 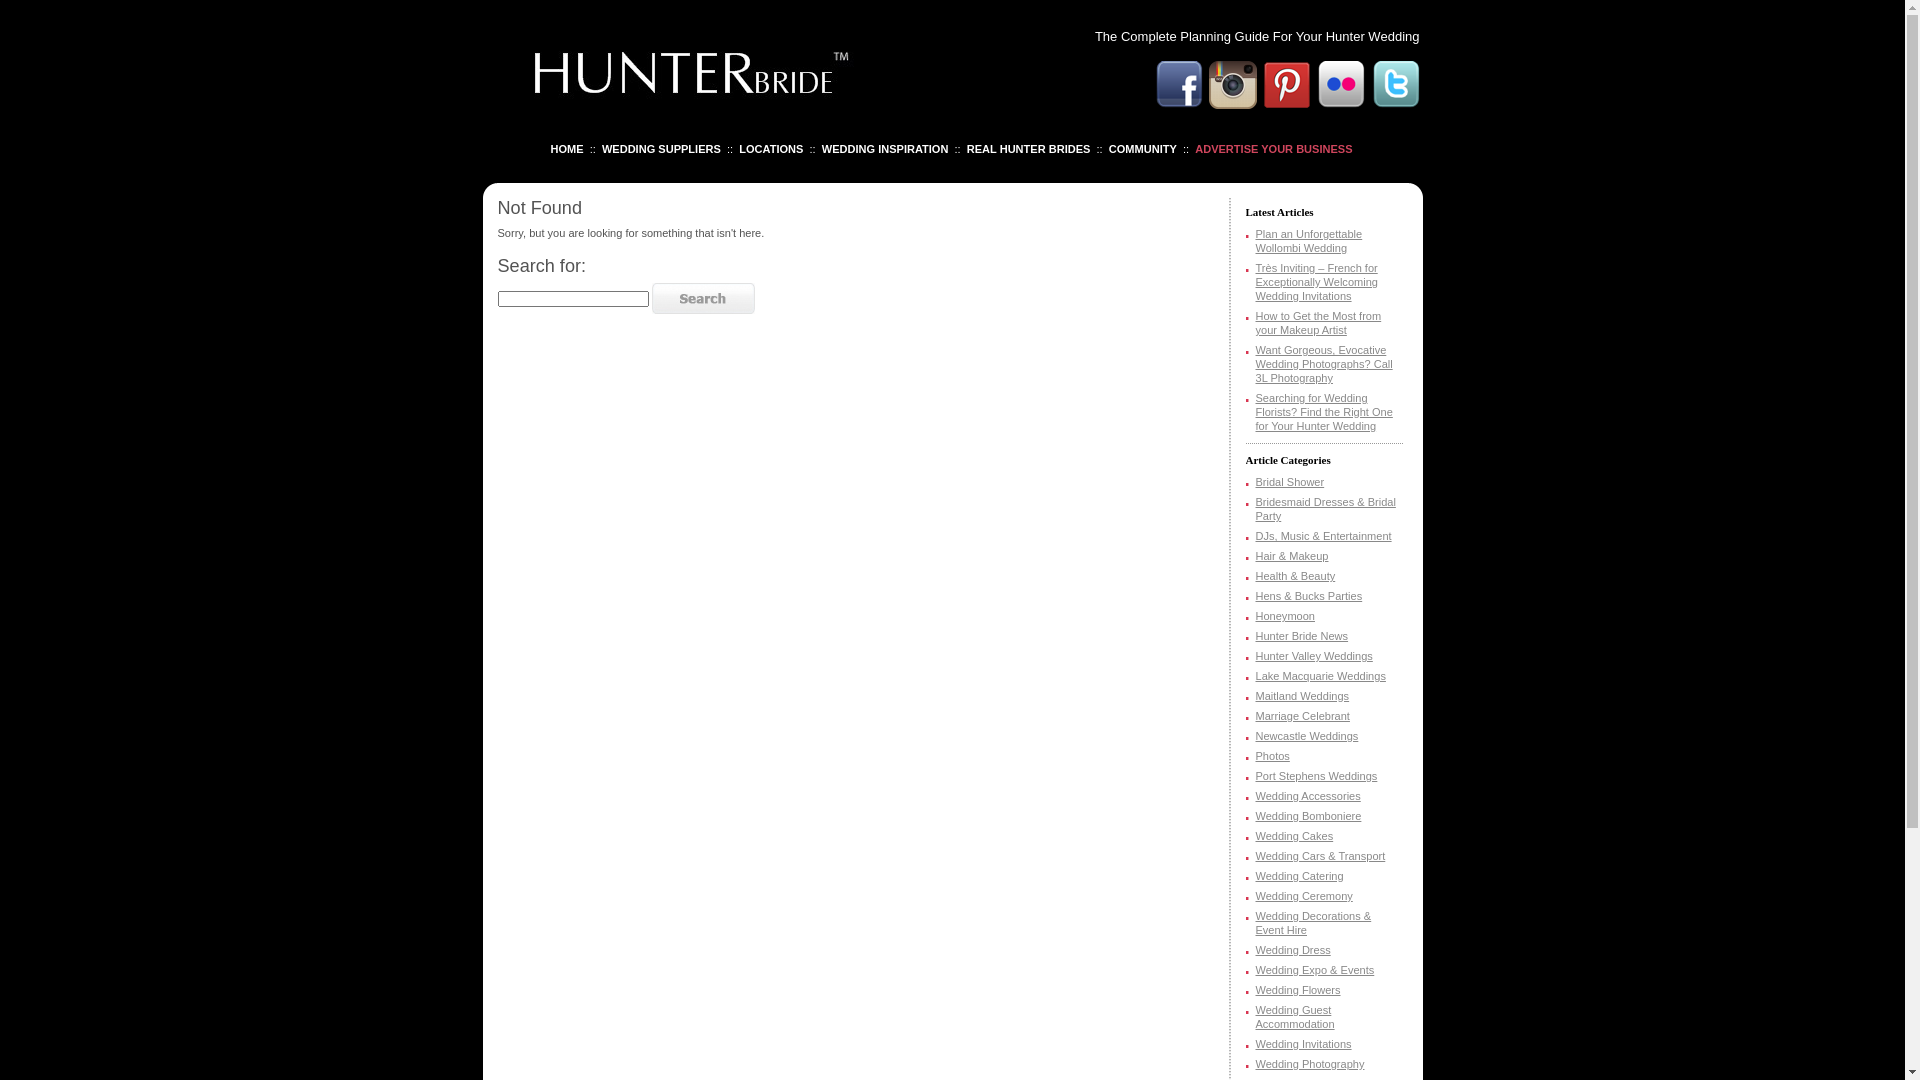 What do you see at coordinates (566, 149) in the screenshot?
I see `HOME` at bounding box center [566, 149].